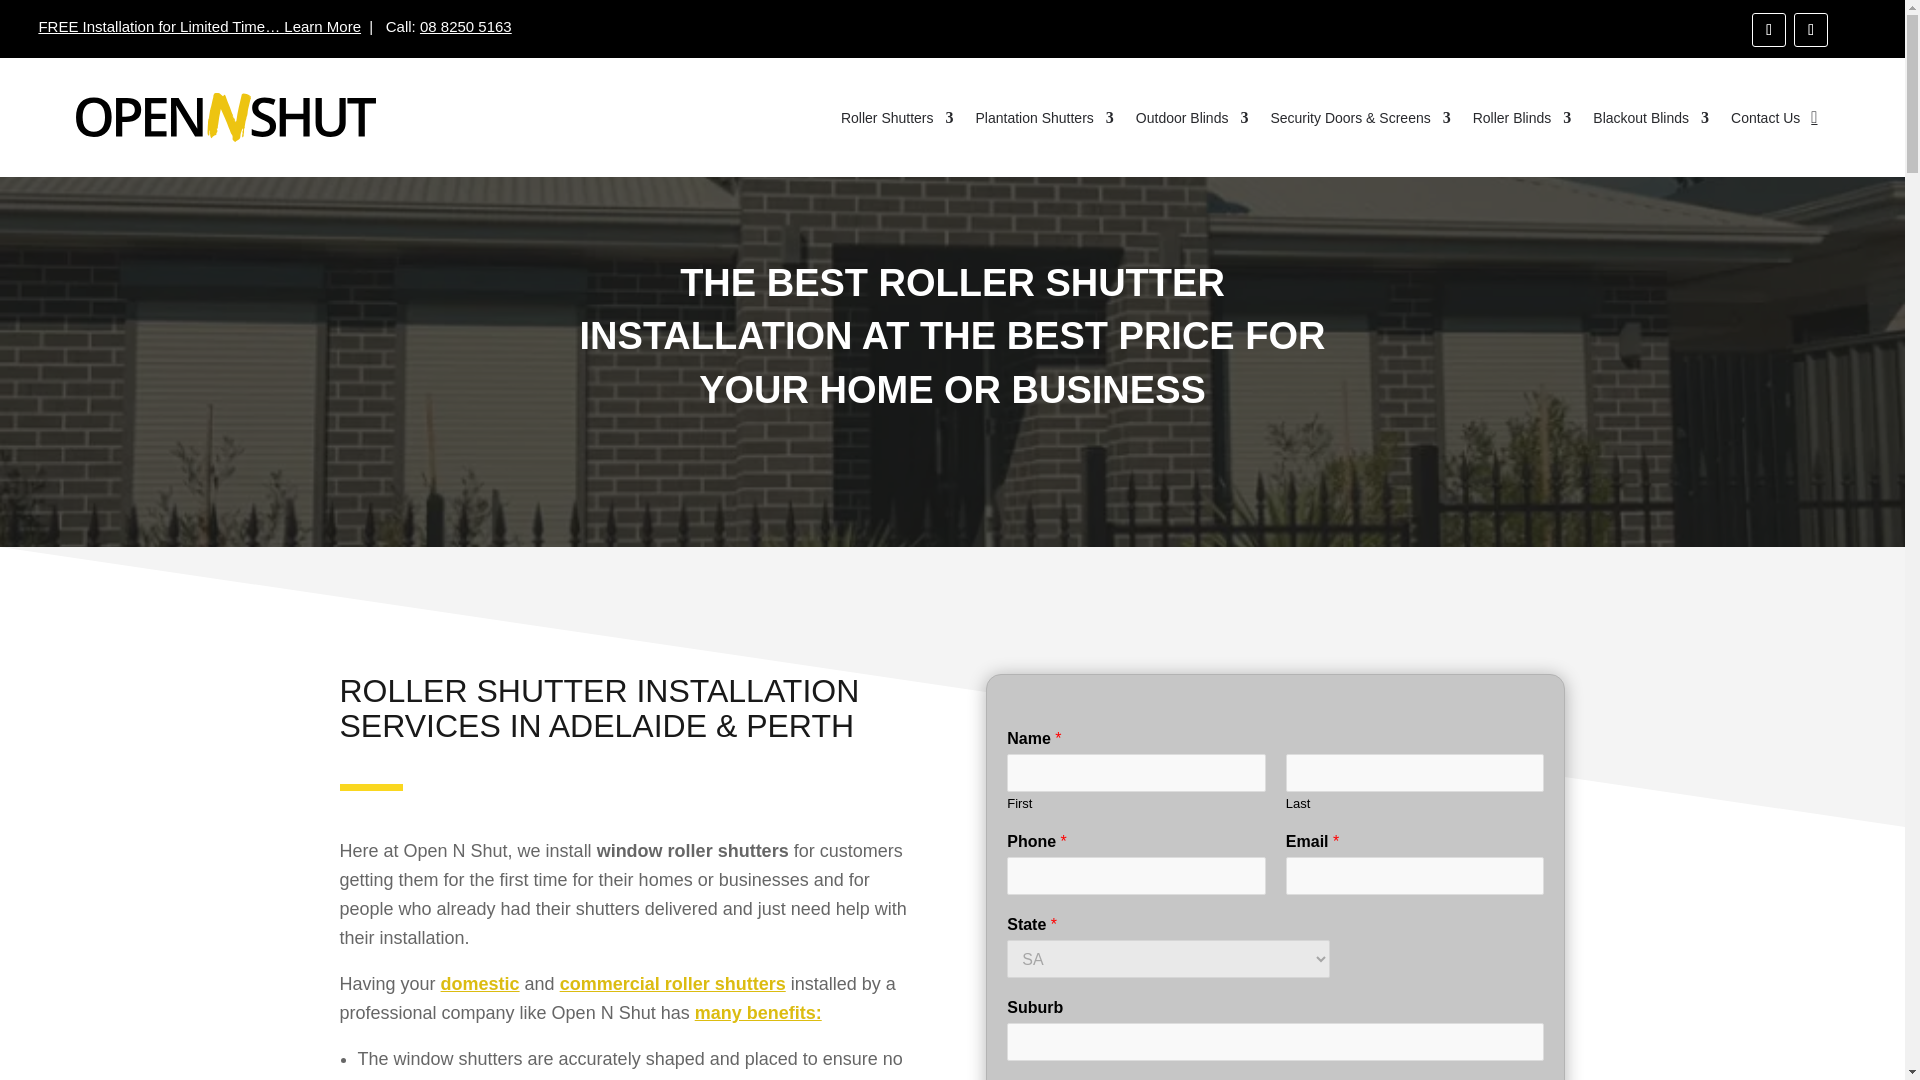 The height and width of the screenshot is (1080, 1920). Describe the element at coordinates (1192, 117) in the screenshot. I see `Outdoor Blinds` at that location.